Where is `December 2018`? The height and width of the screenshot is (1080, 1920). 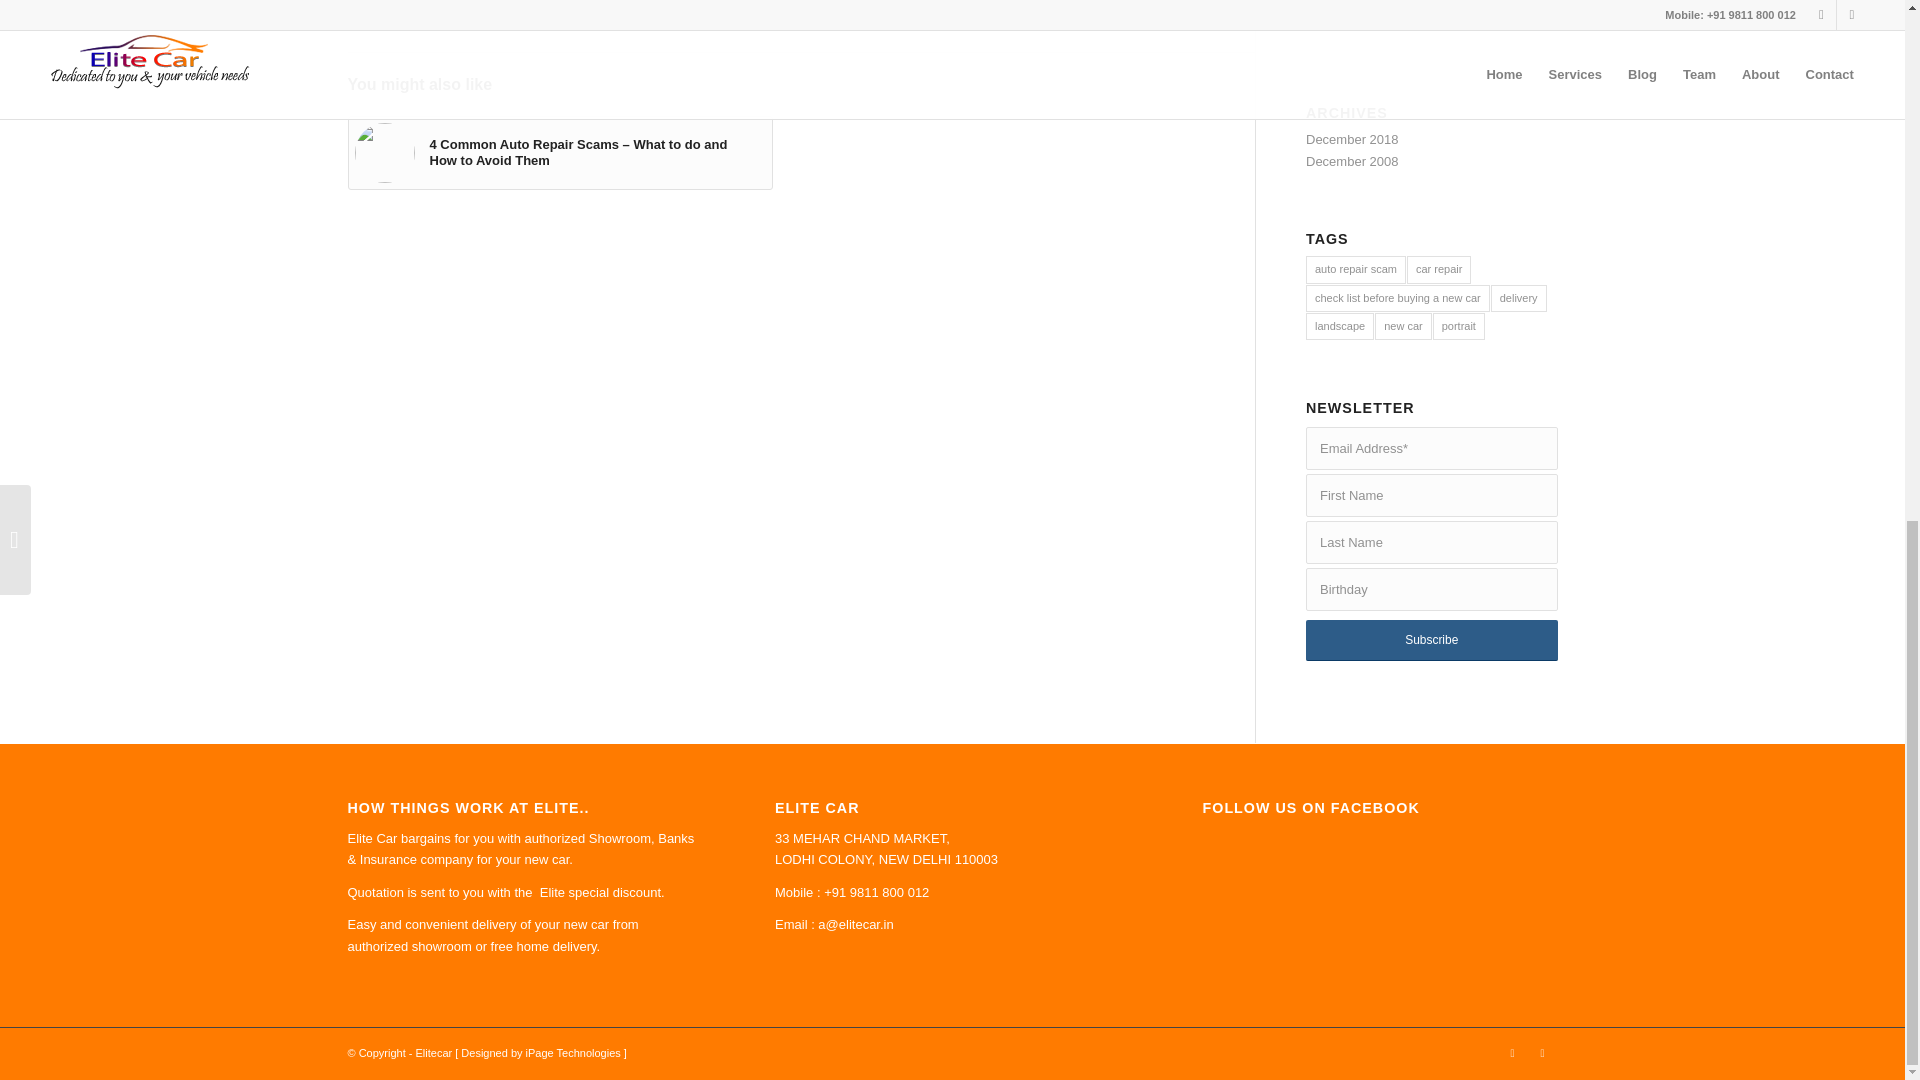 December 2018 is located at coordinates (1352, 138).